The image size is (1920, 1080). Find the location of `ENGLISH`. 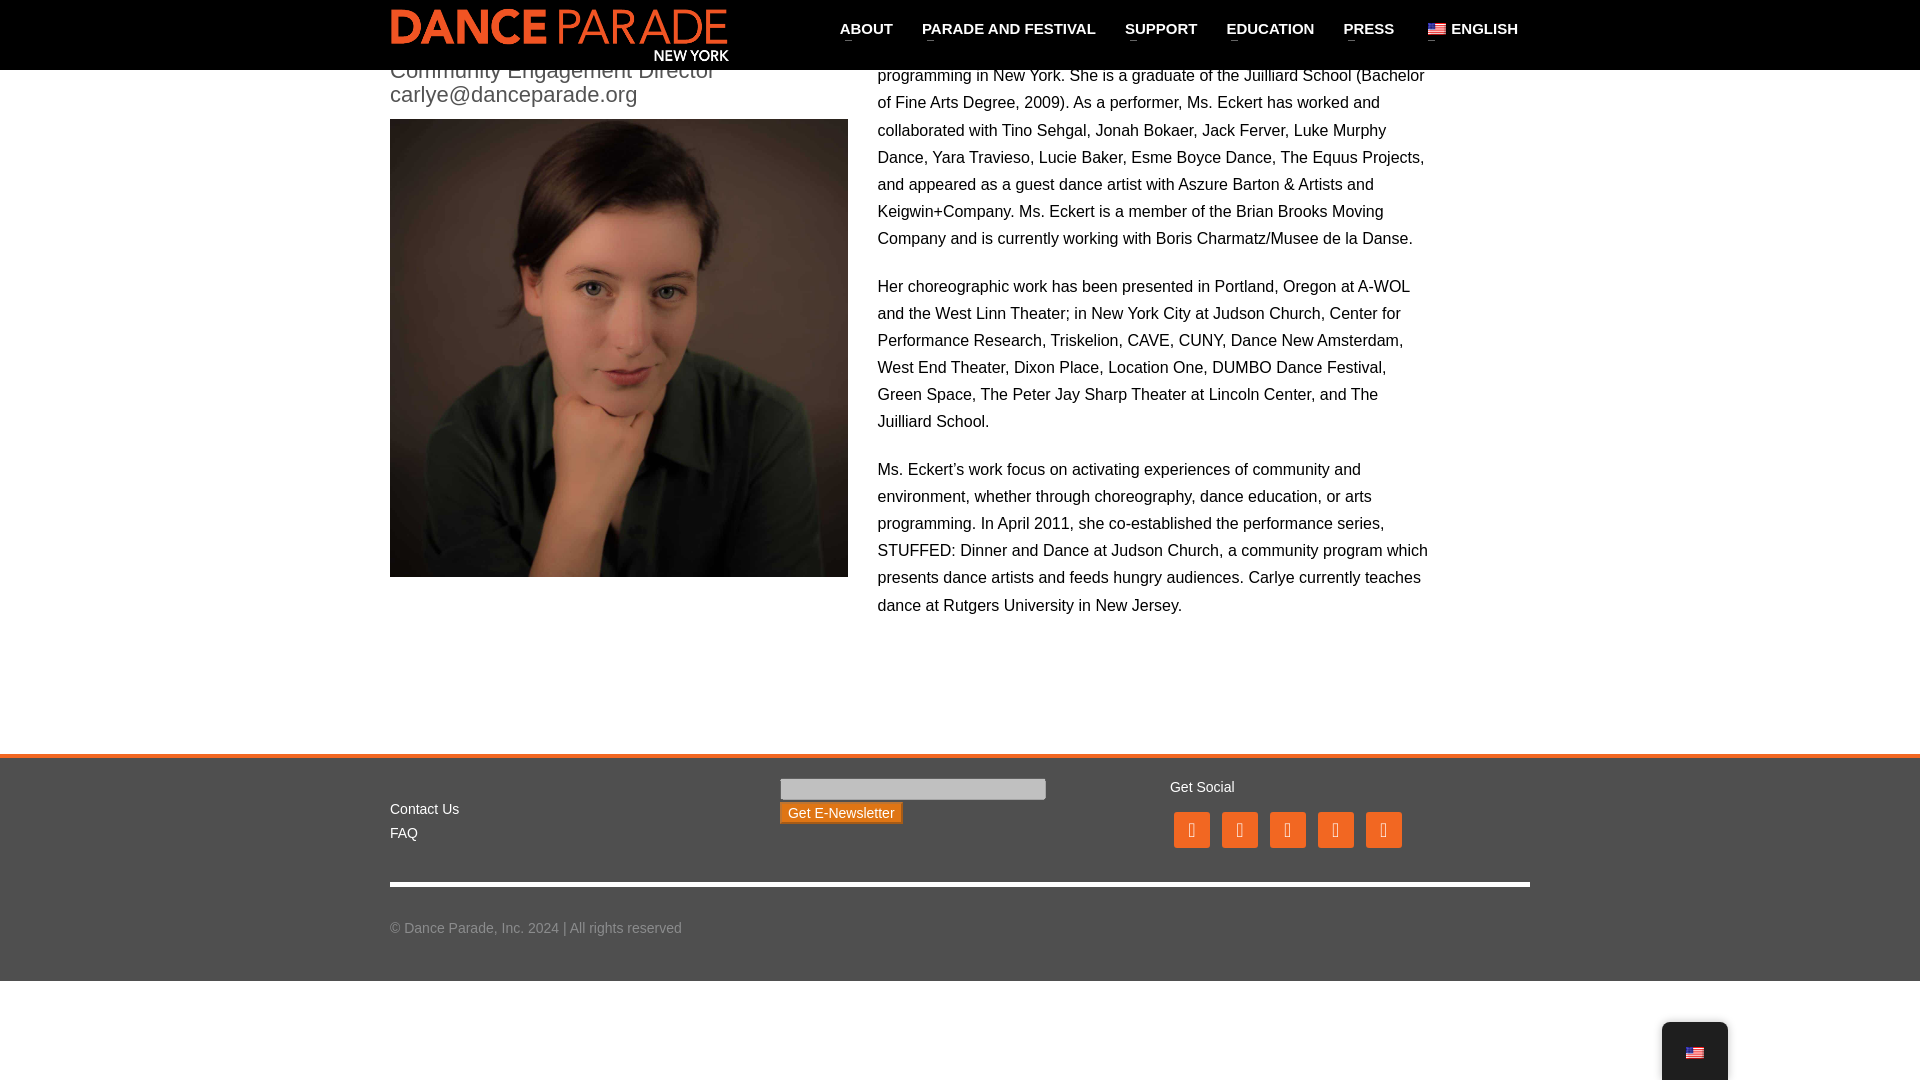

ENGLISH is located at coordinates (1470, 29).